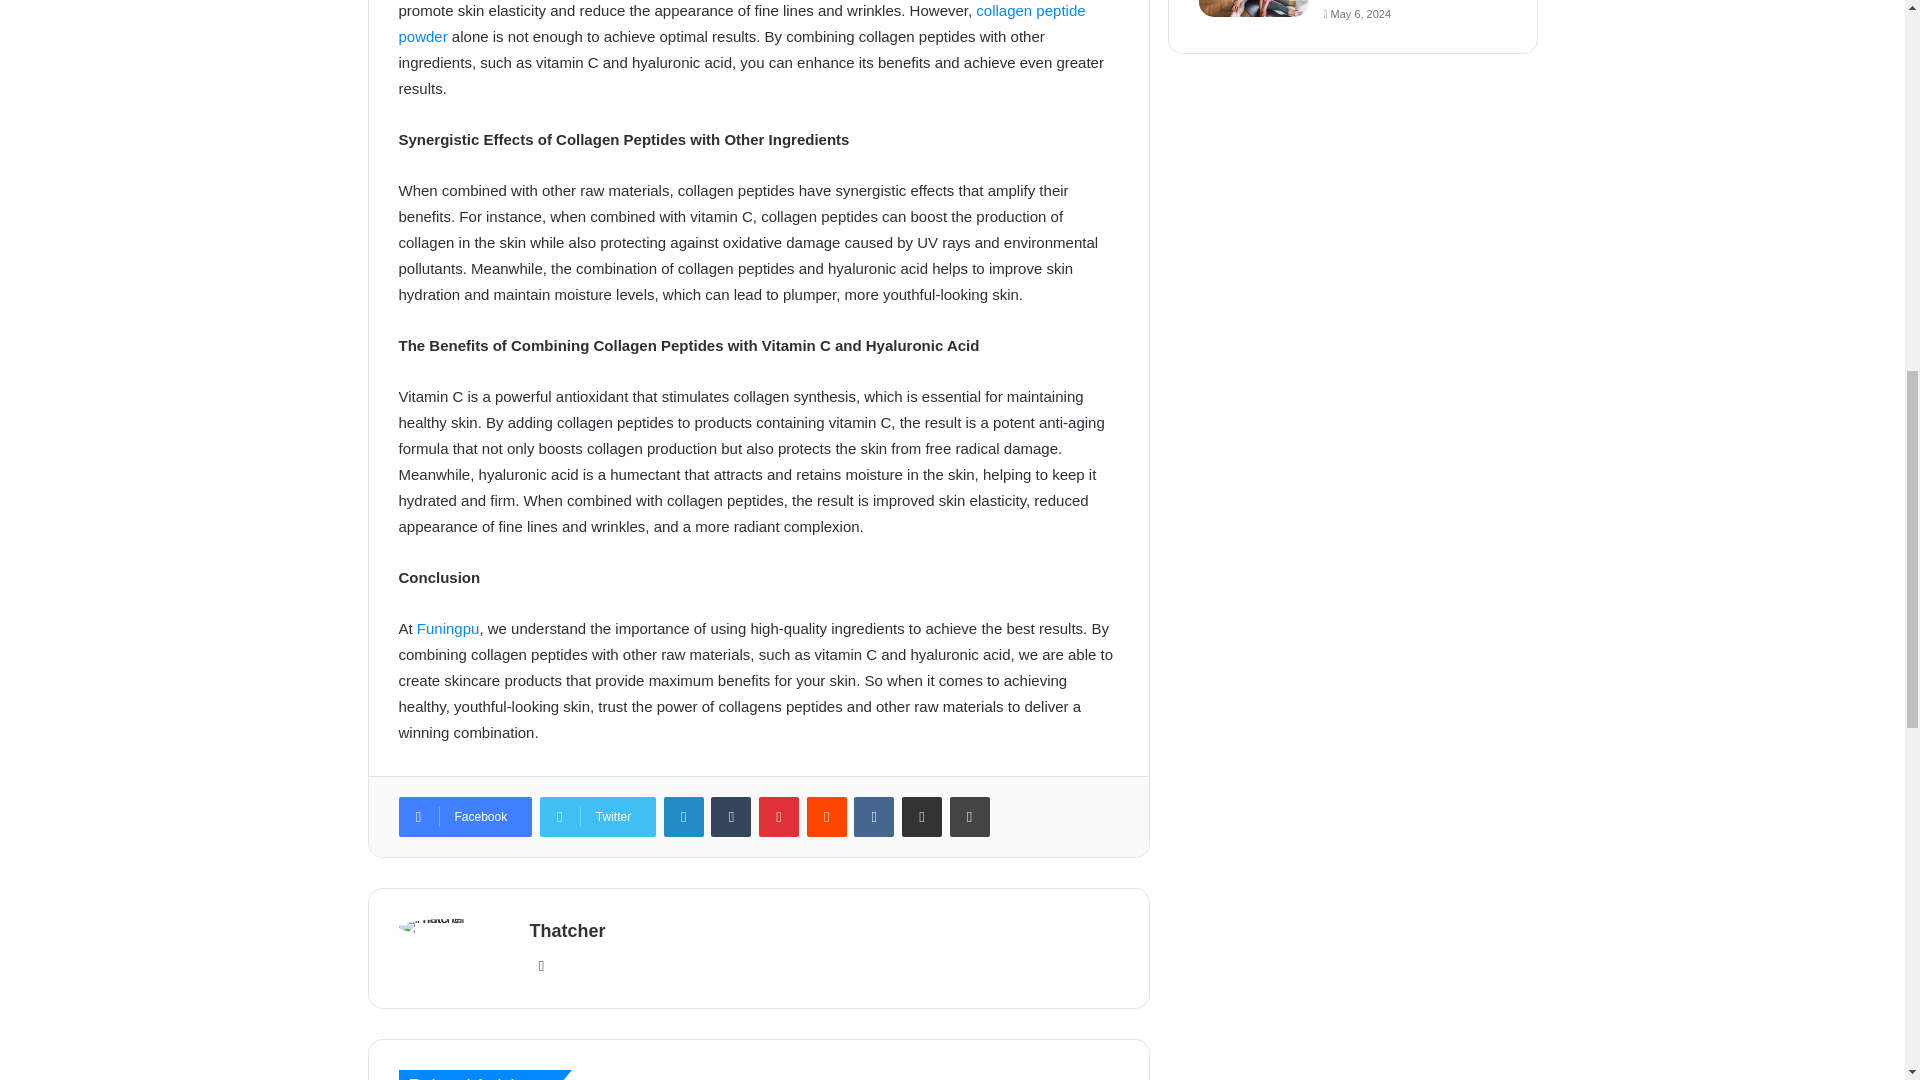 This screenshot has height=1080, width=1920. Describe the element at coordinates (874, 817) in the screenshot. I see `VKontakte` at that location.